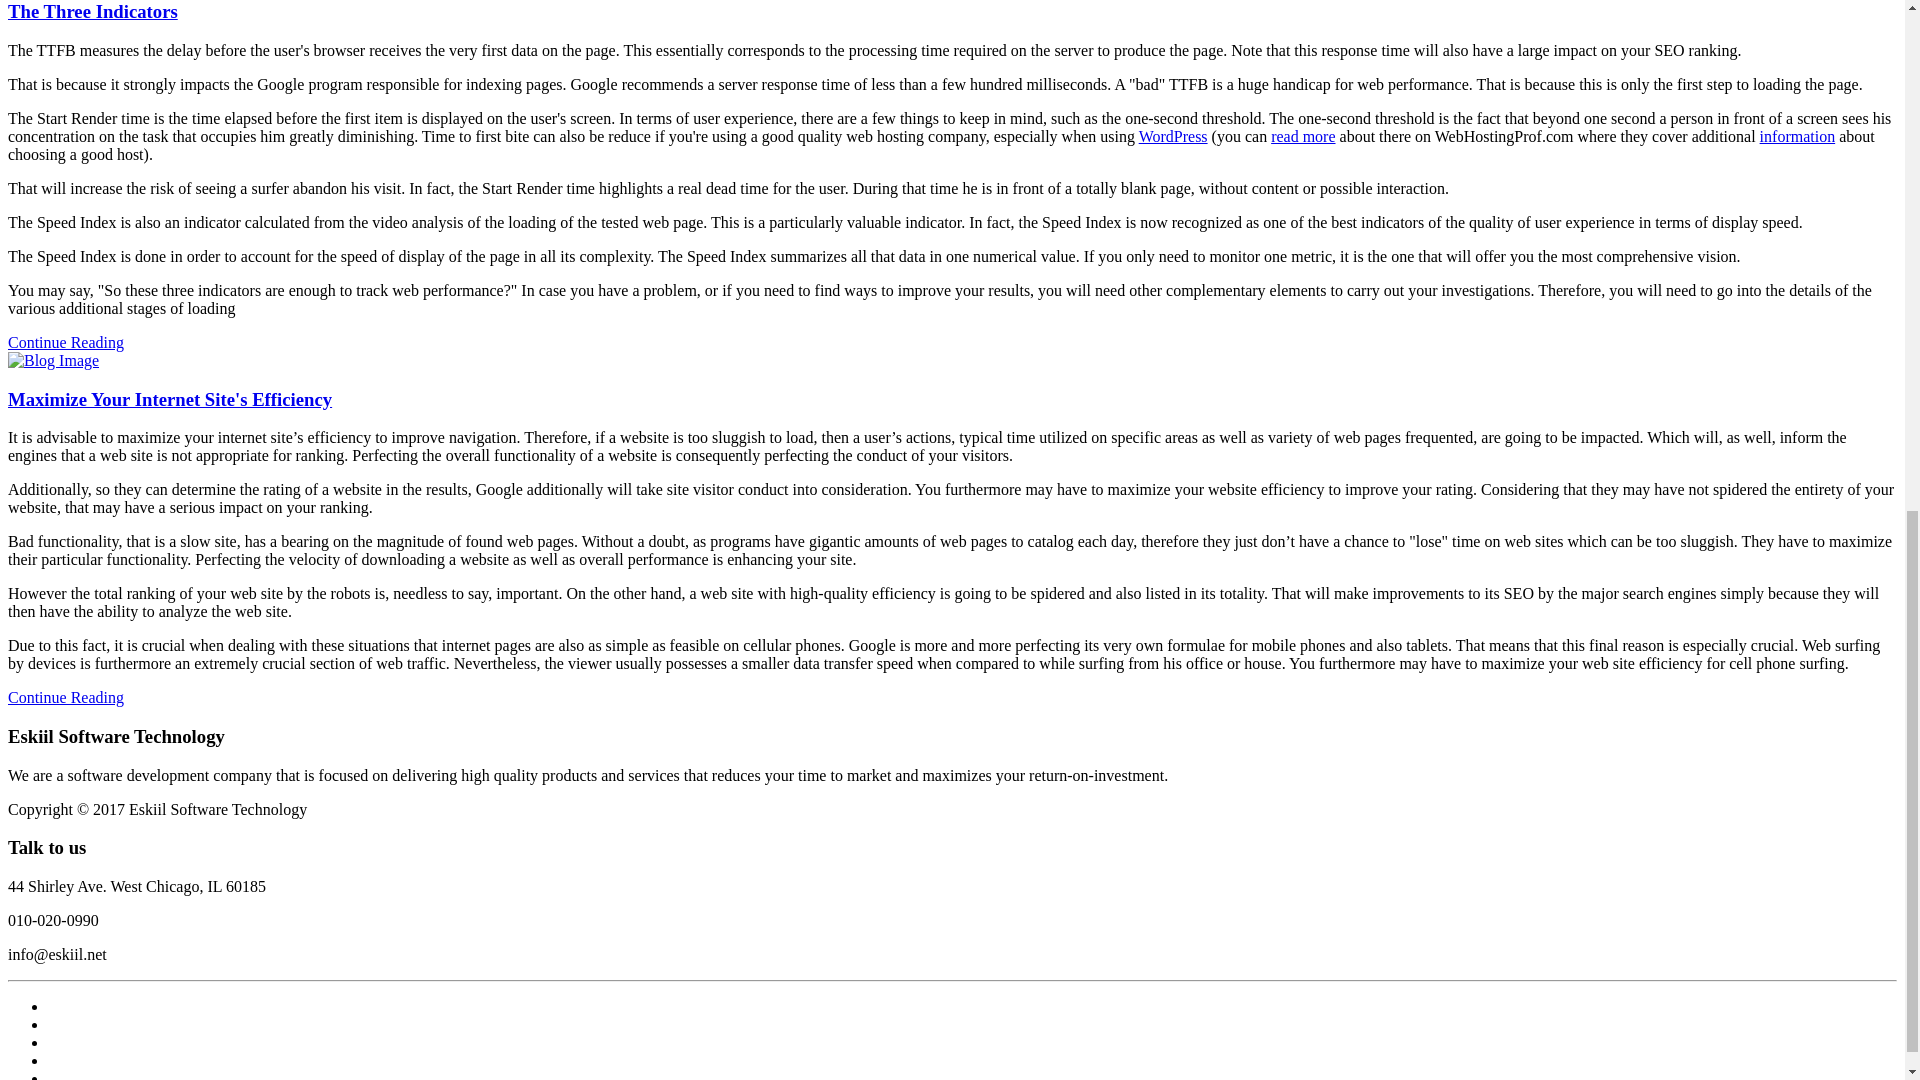  Describe the element at coordinates (1302, 136) in the screenshot. I see `read more` at that location.